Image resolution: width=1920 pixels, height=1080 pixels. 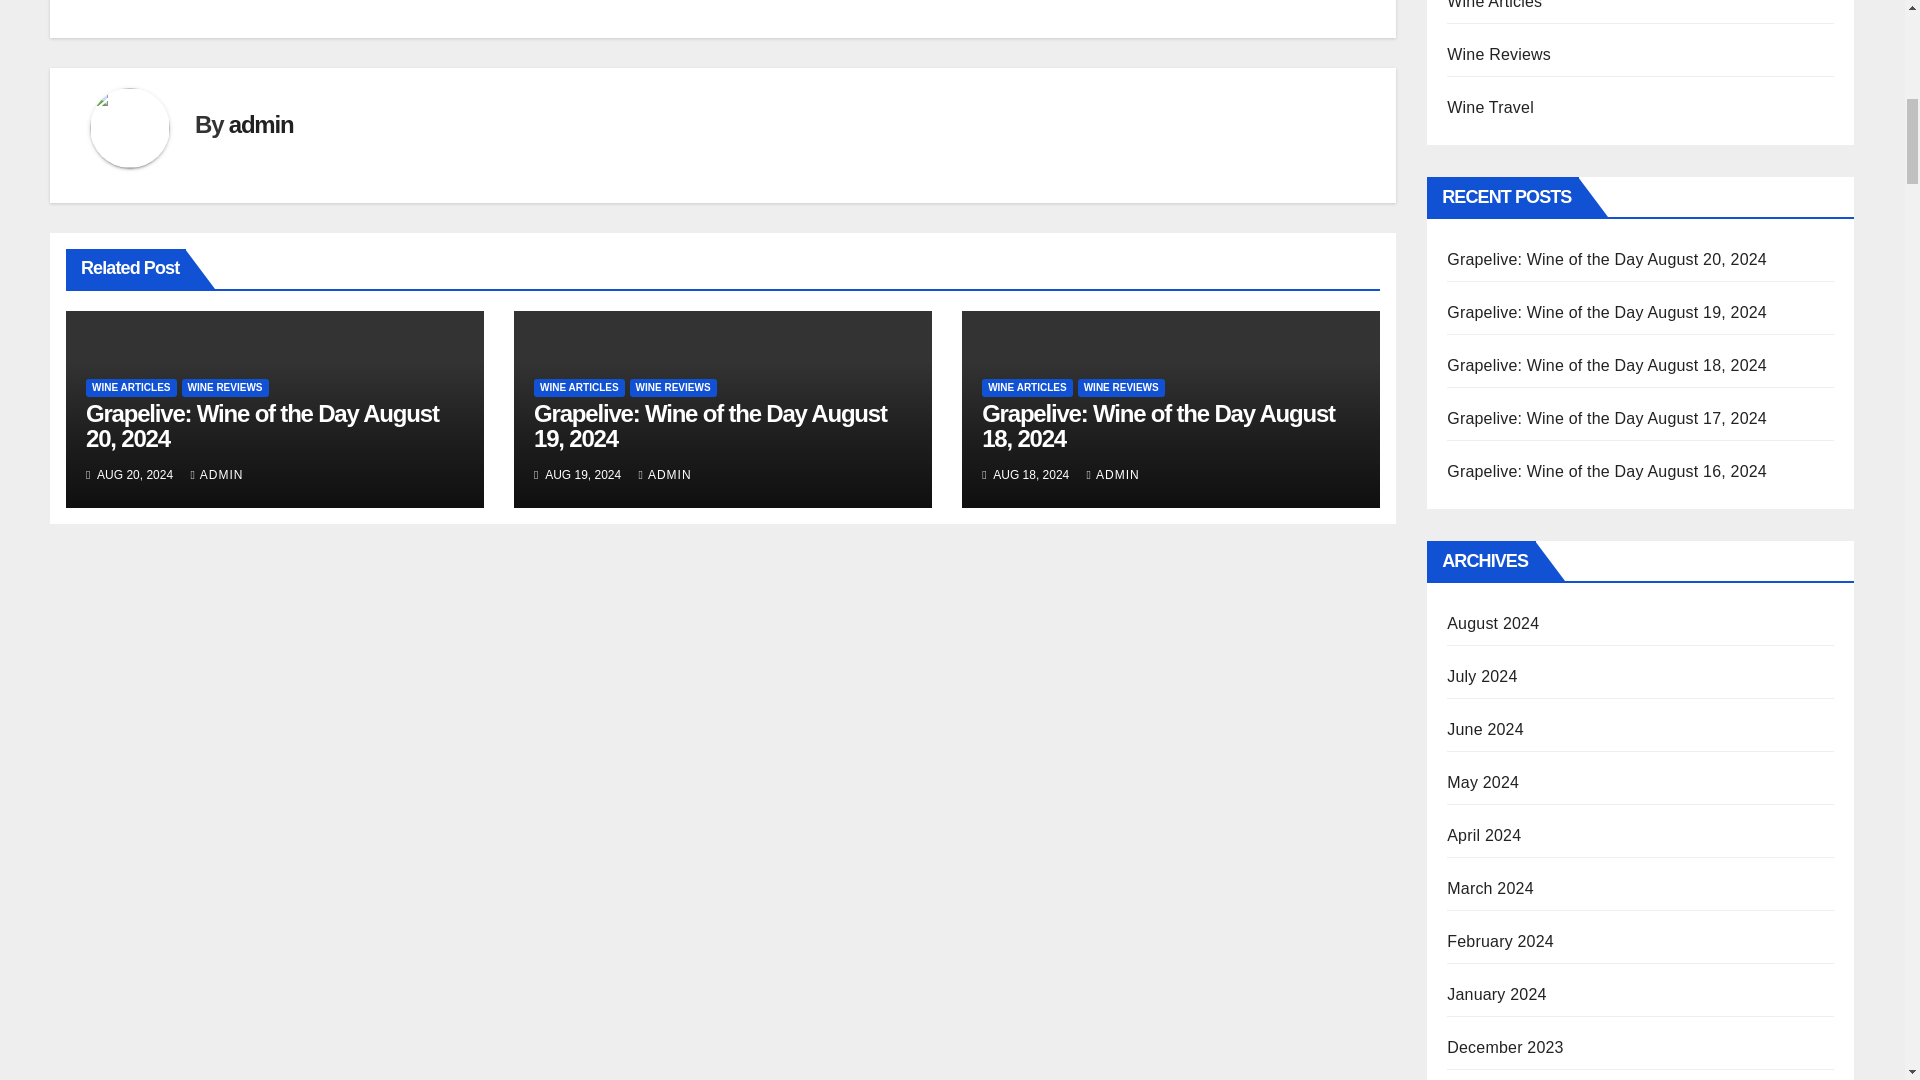 What do you see at coordinates (260, 124) in the screenshot?
I see `admin` at bounding box center [260, 124].